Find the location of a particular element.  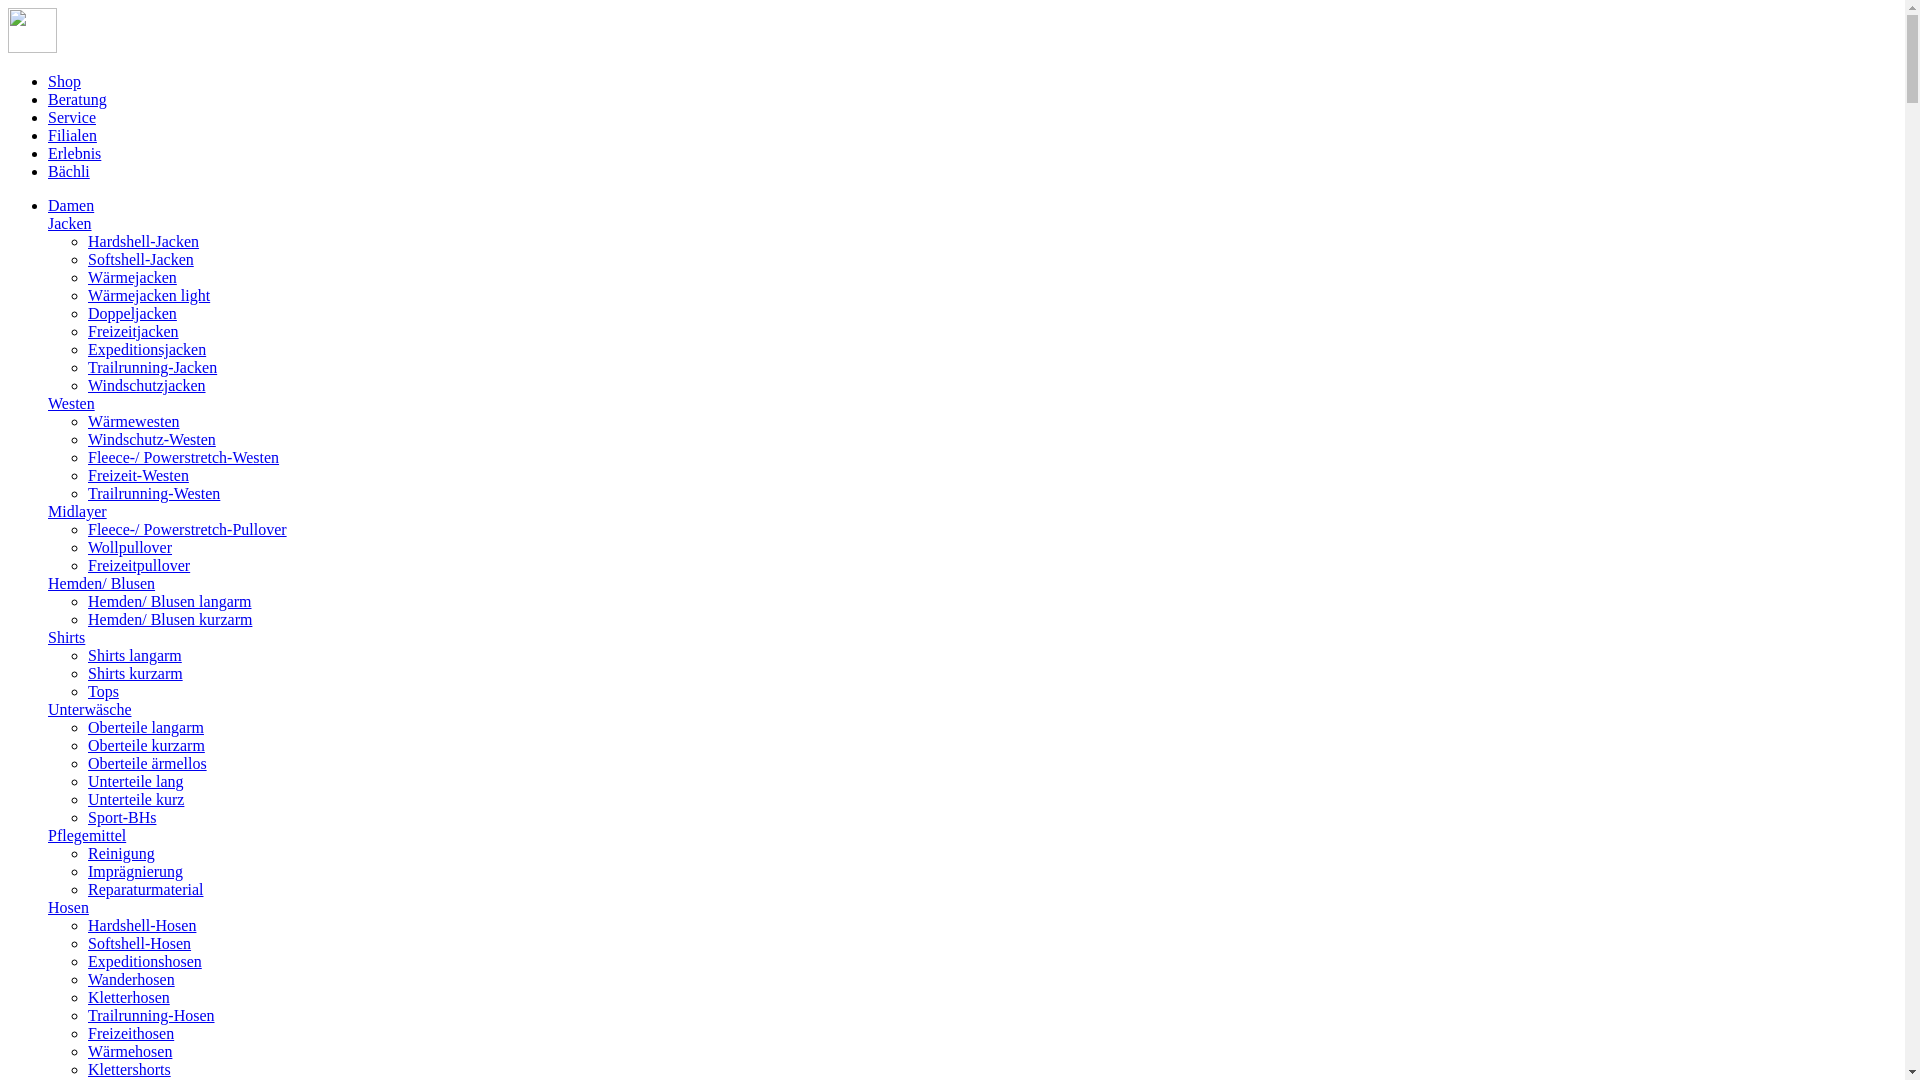

Tops is located at coordinates (104, 692).